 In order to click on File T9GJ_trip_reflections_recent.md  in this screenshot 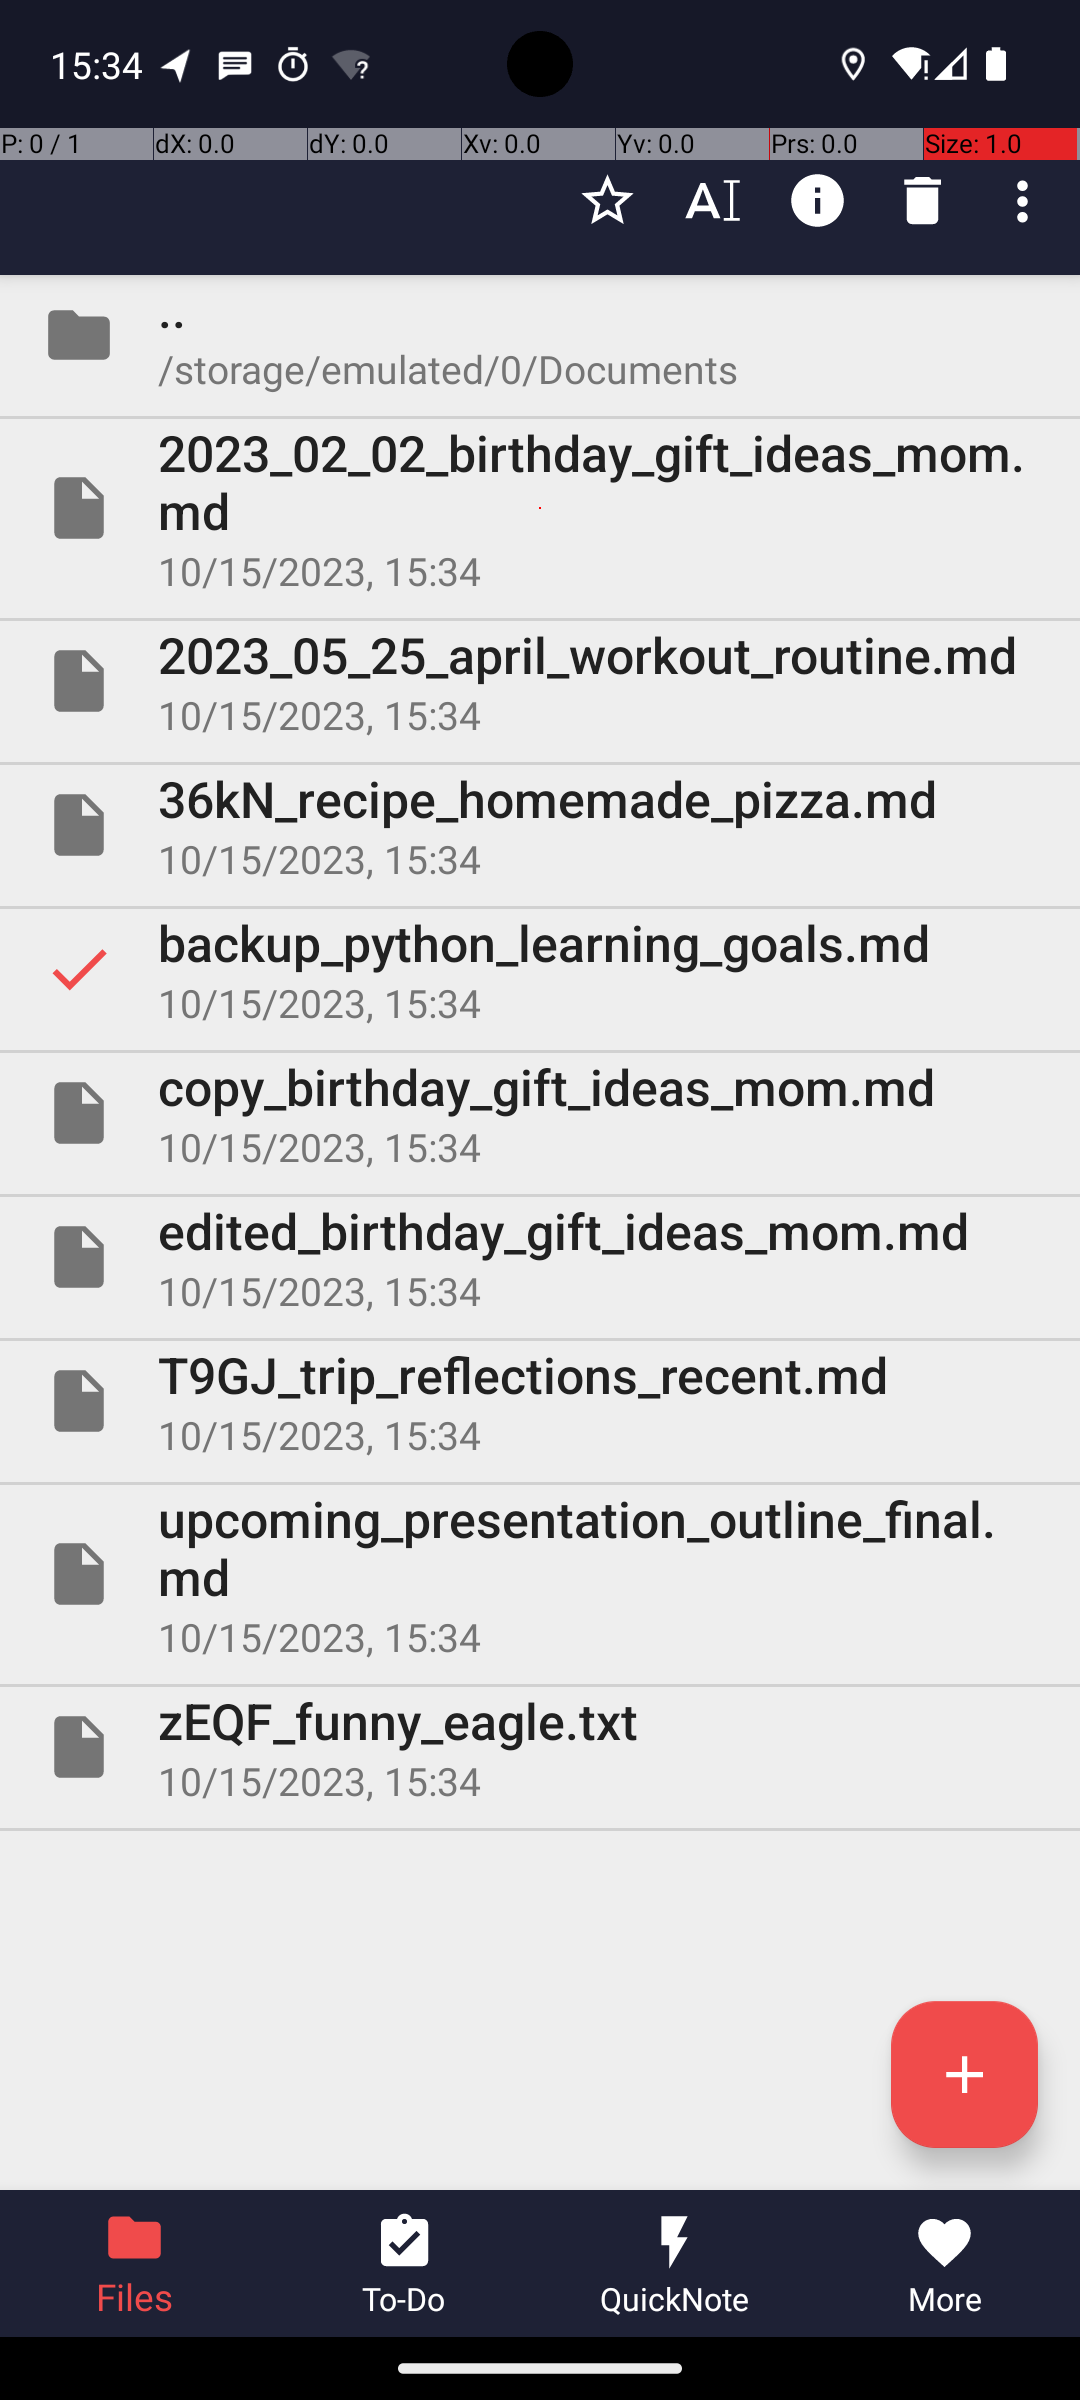, I will do `click(540, 1401)`.